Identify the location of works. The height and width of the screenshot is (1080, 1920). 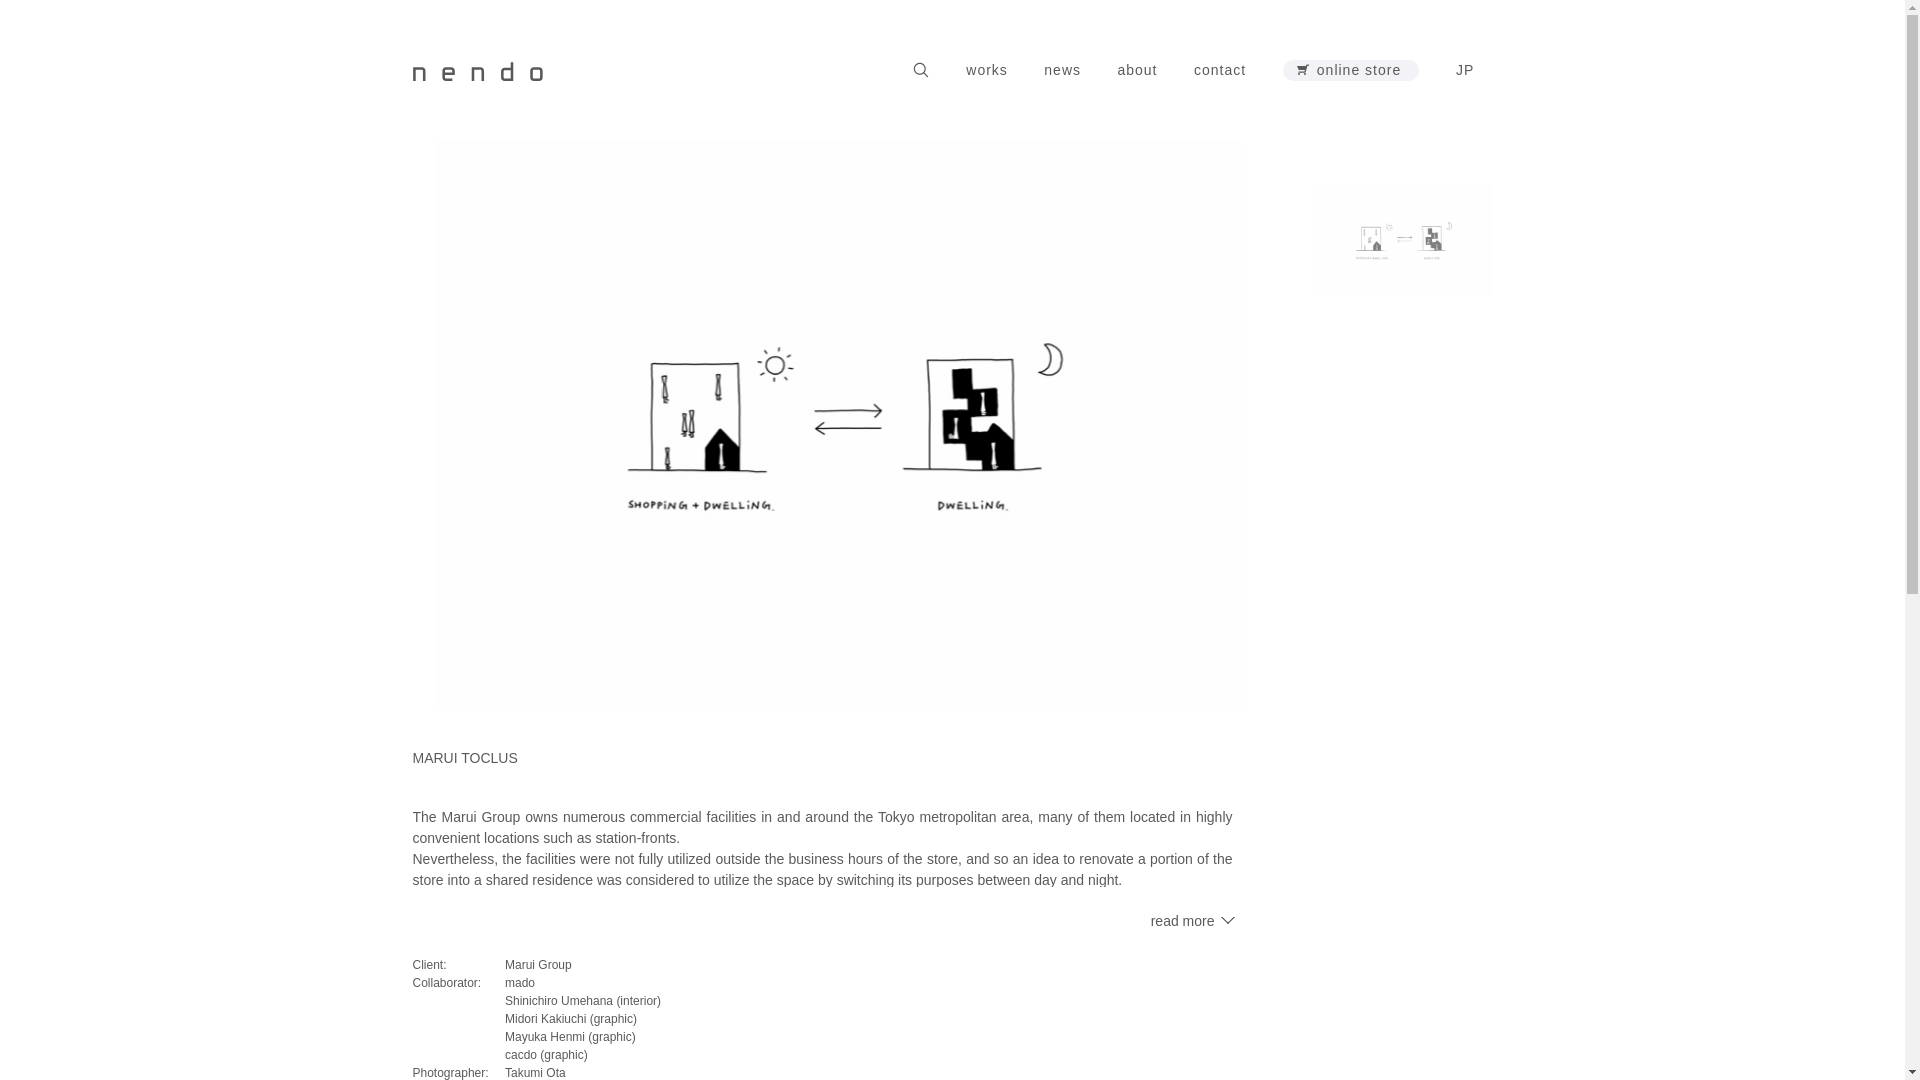
(986, 70).